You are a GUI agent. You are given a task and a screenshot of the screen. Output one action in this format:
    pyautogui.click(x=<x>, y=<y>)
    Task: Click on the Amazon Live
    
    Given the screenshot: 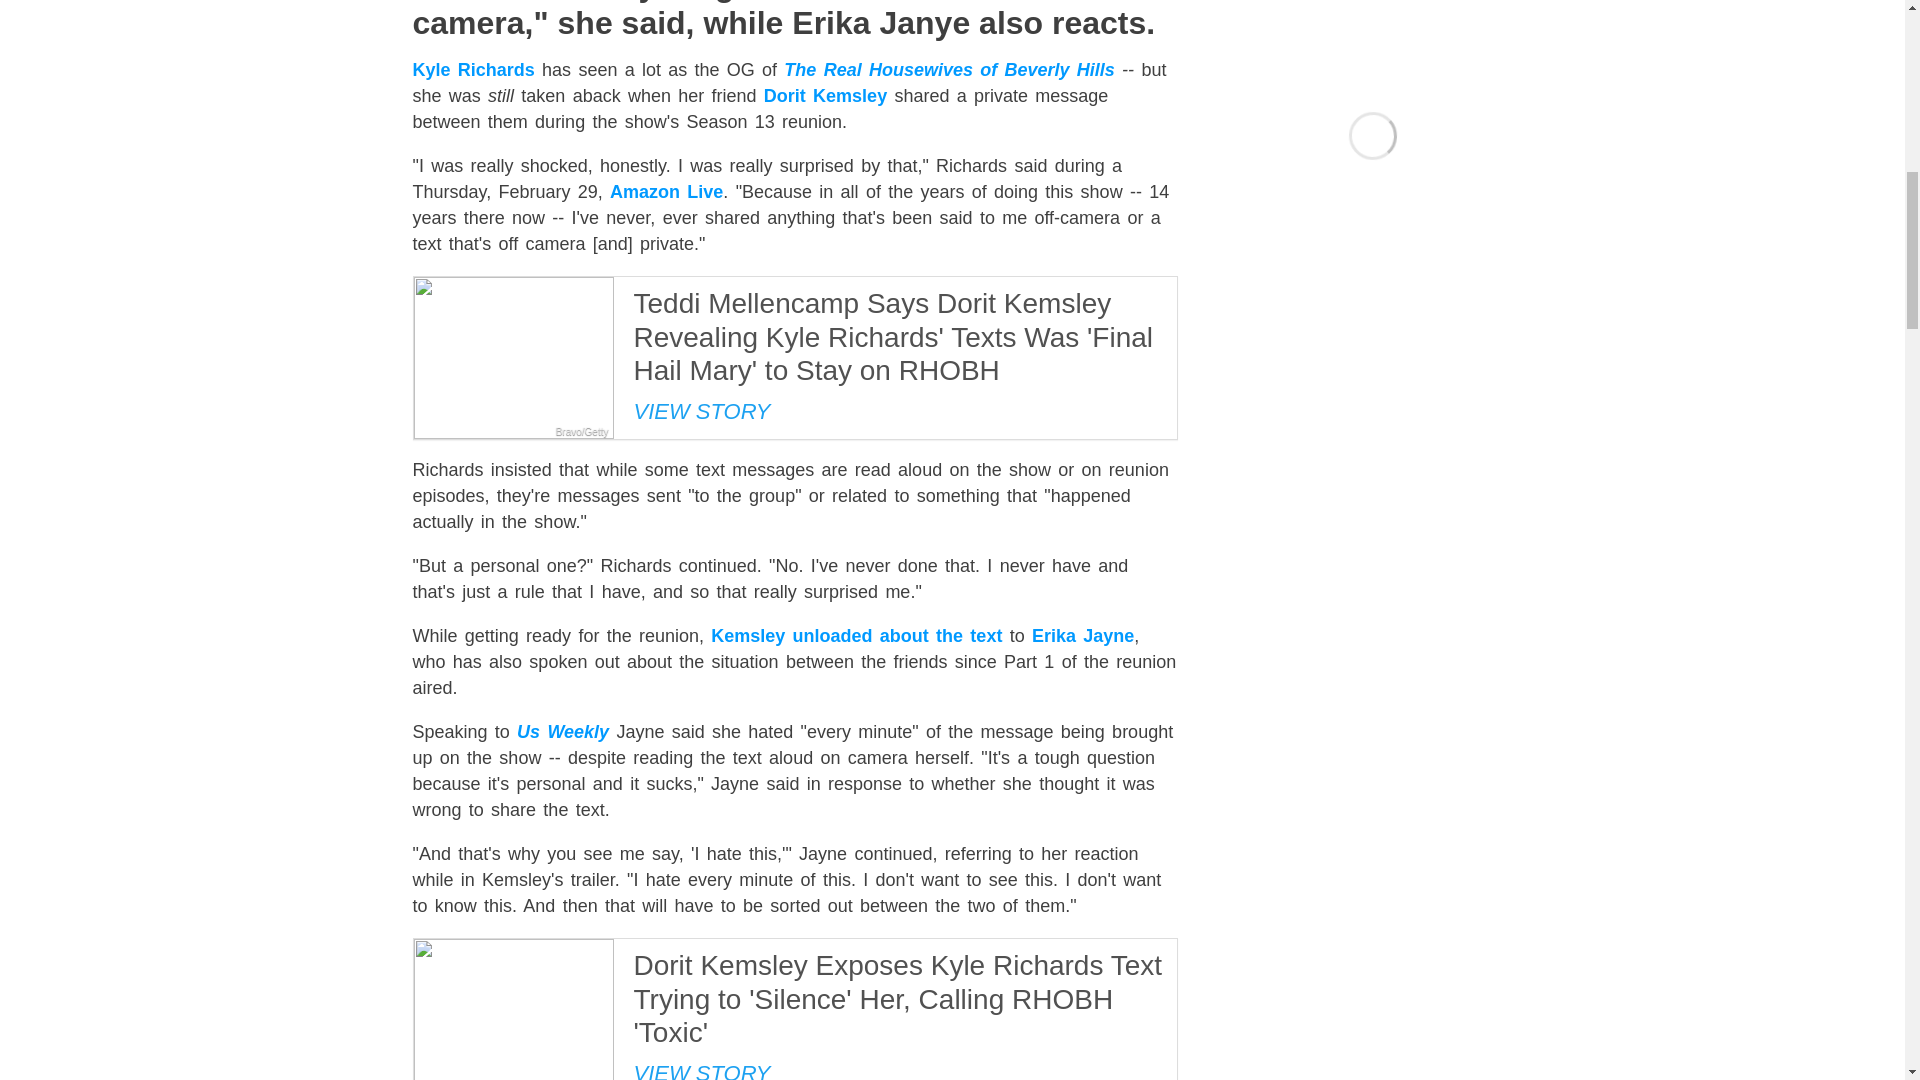 What is the action you would take?
    pyautogui.click(x=666, y=192)
    